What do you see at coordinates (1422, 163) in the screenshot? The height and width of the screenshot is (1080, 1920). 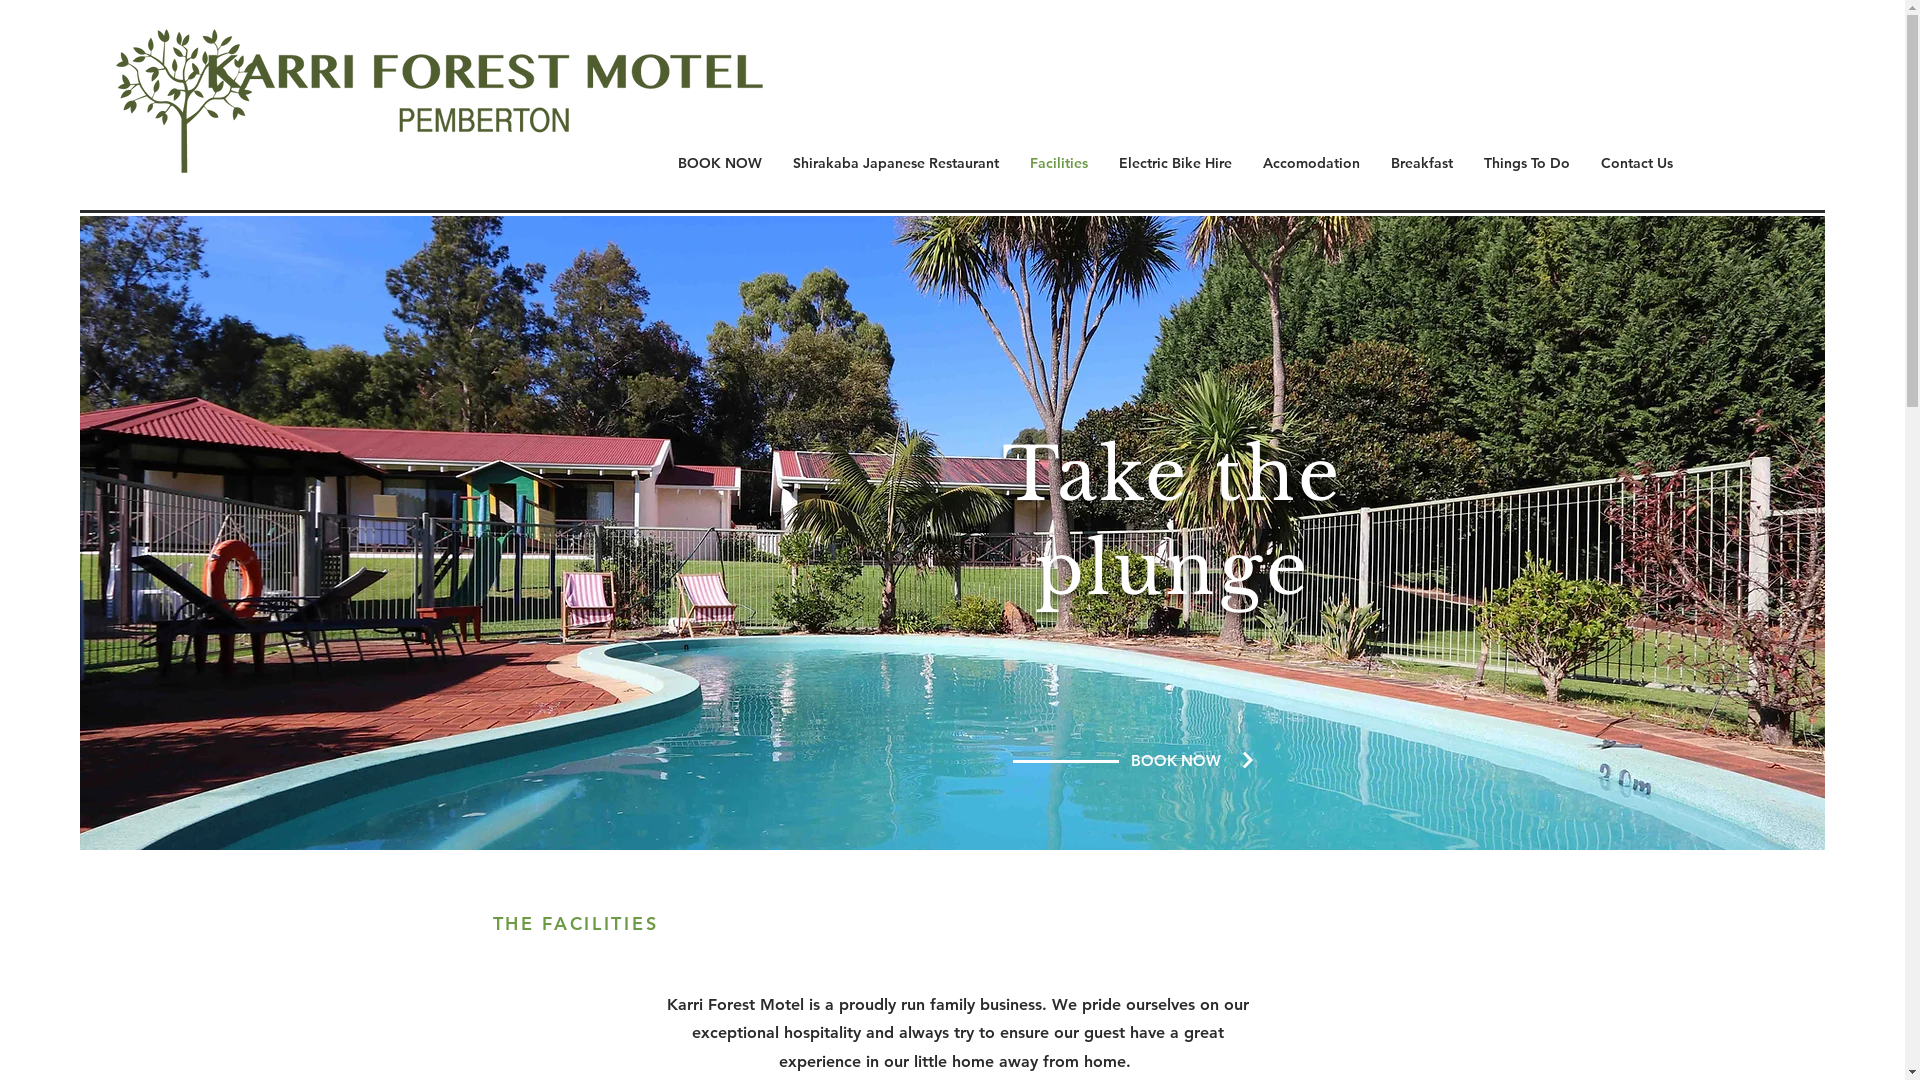 I see `Breakfast` at bounding box center [1422, 163].